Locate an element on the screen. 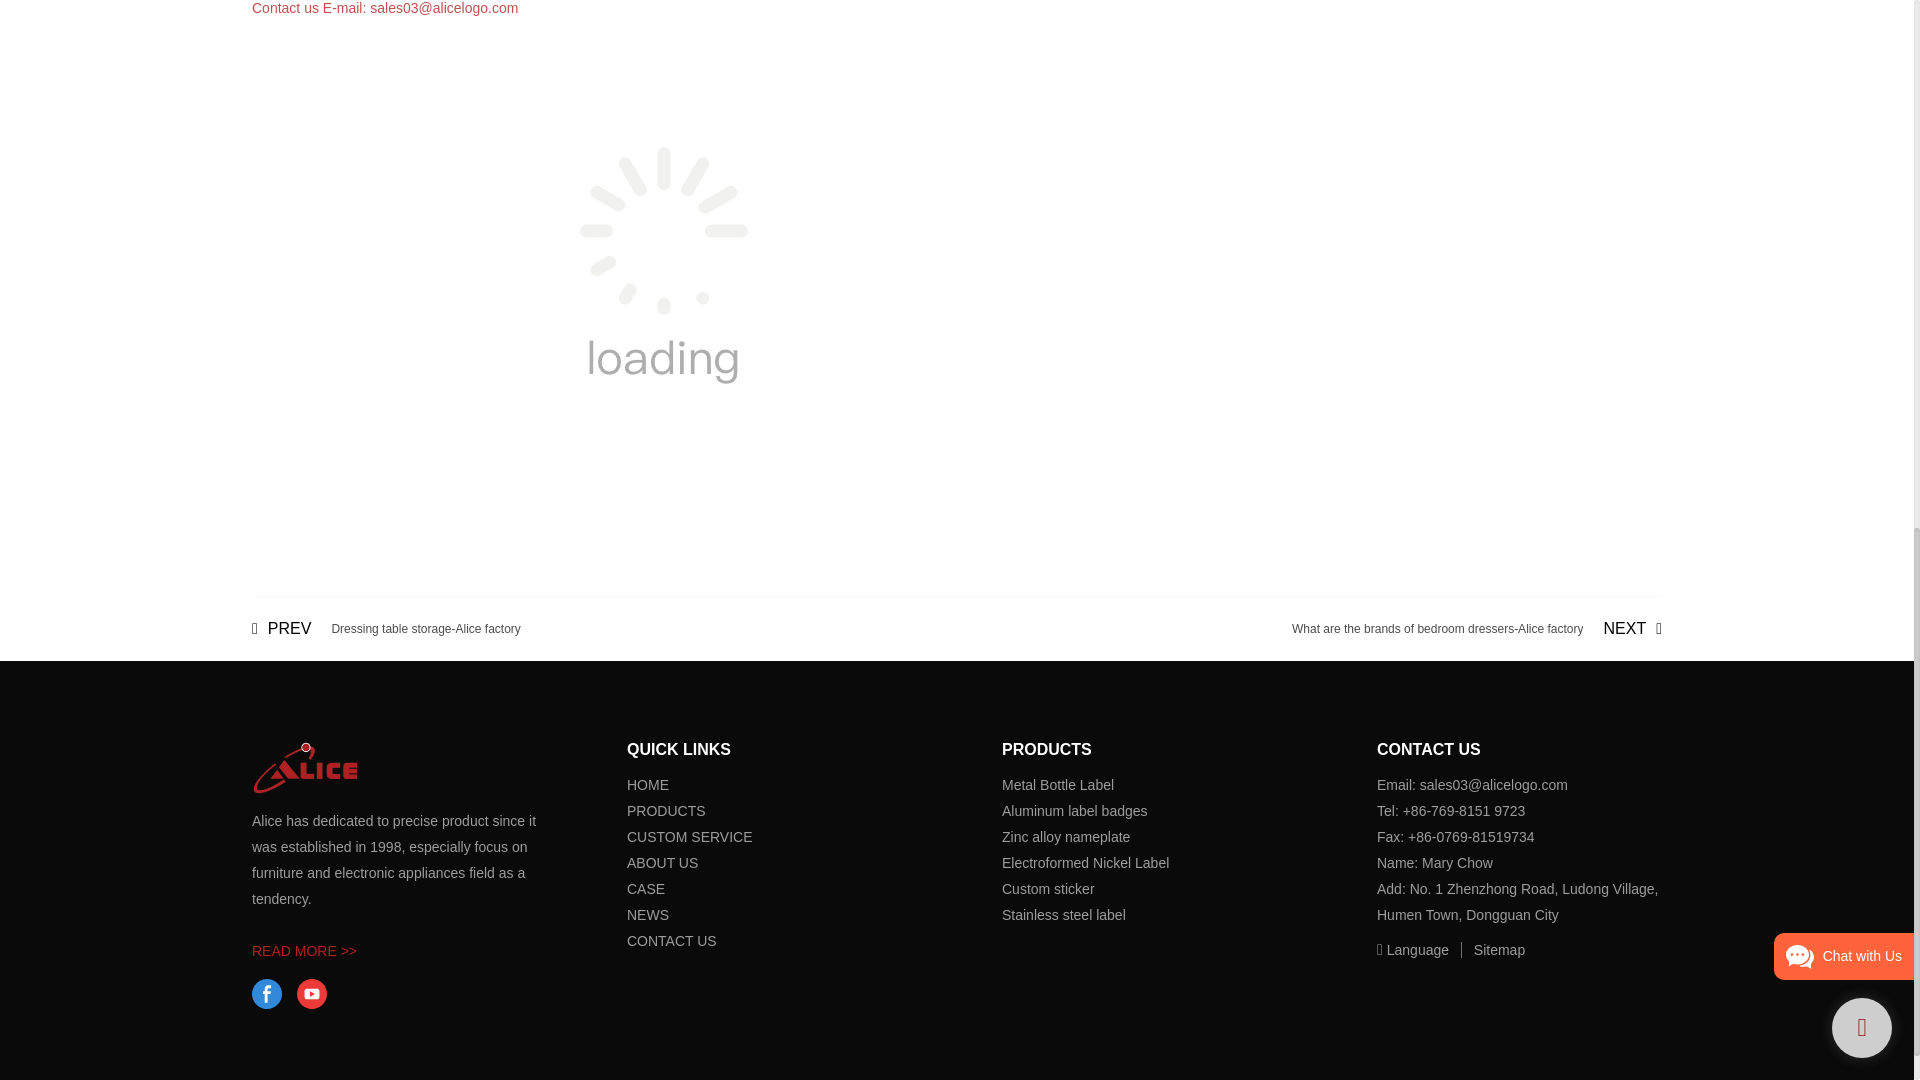 Image resolution: width=1920 pixels, height=1080 pixels. ABOUT US is located at coordinates (386, 628).